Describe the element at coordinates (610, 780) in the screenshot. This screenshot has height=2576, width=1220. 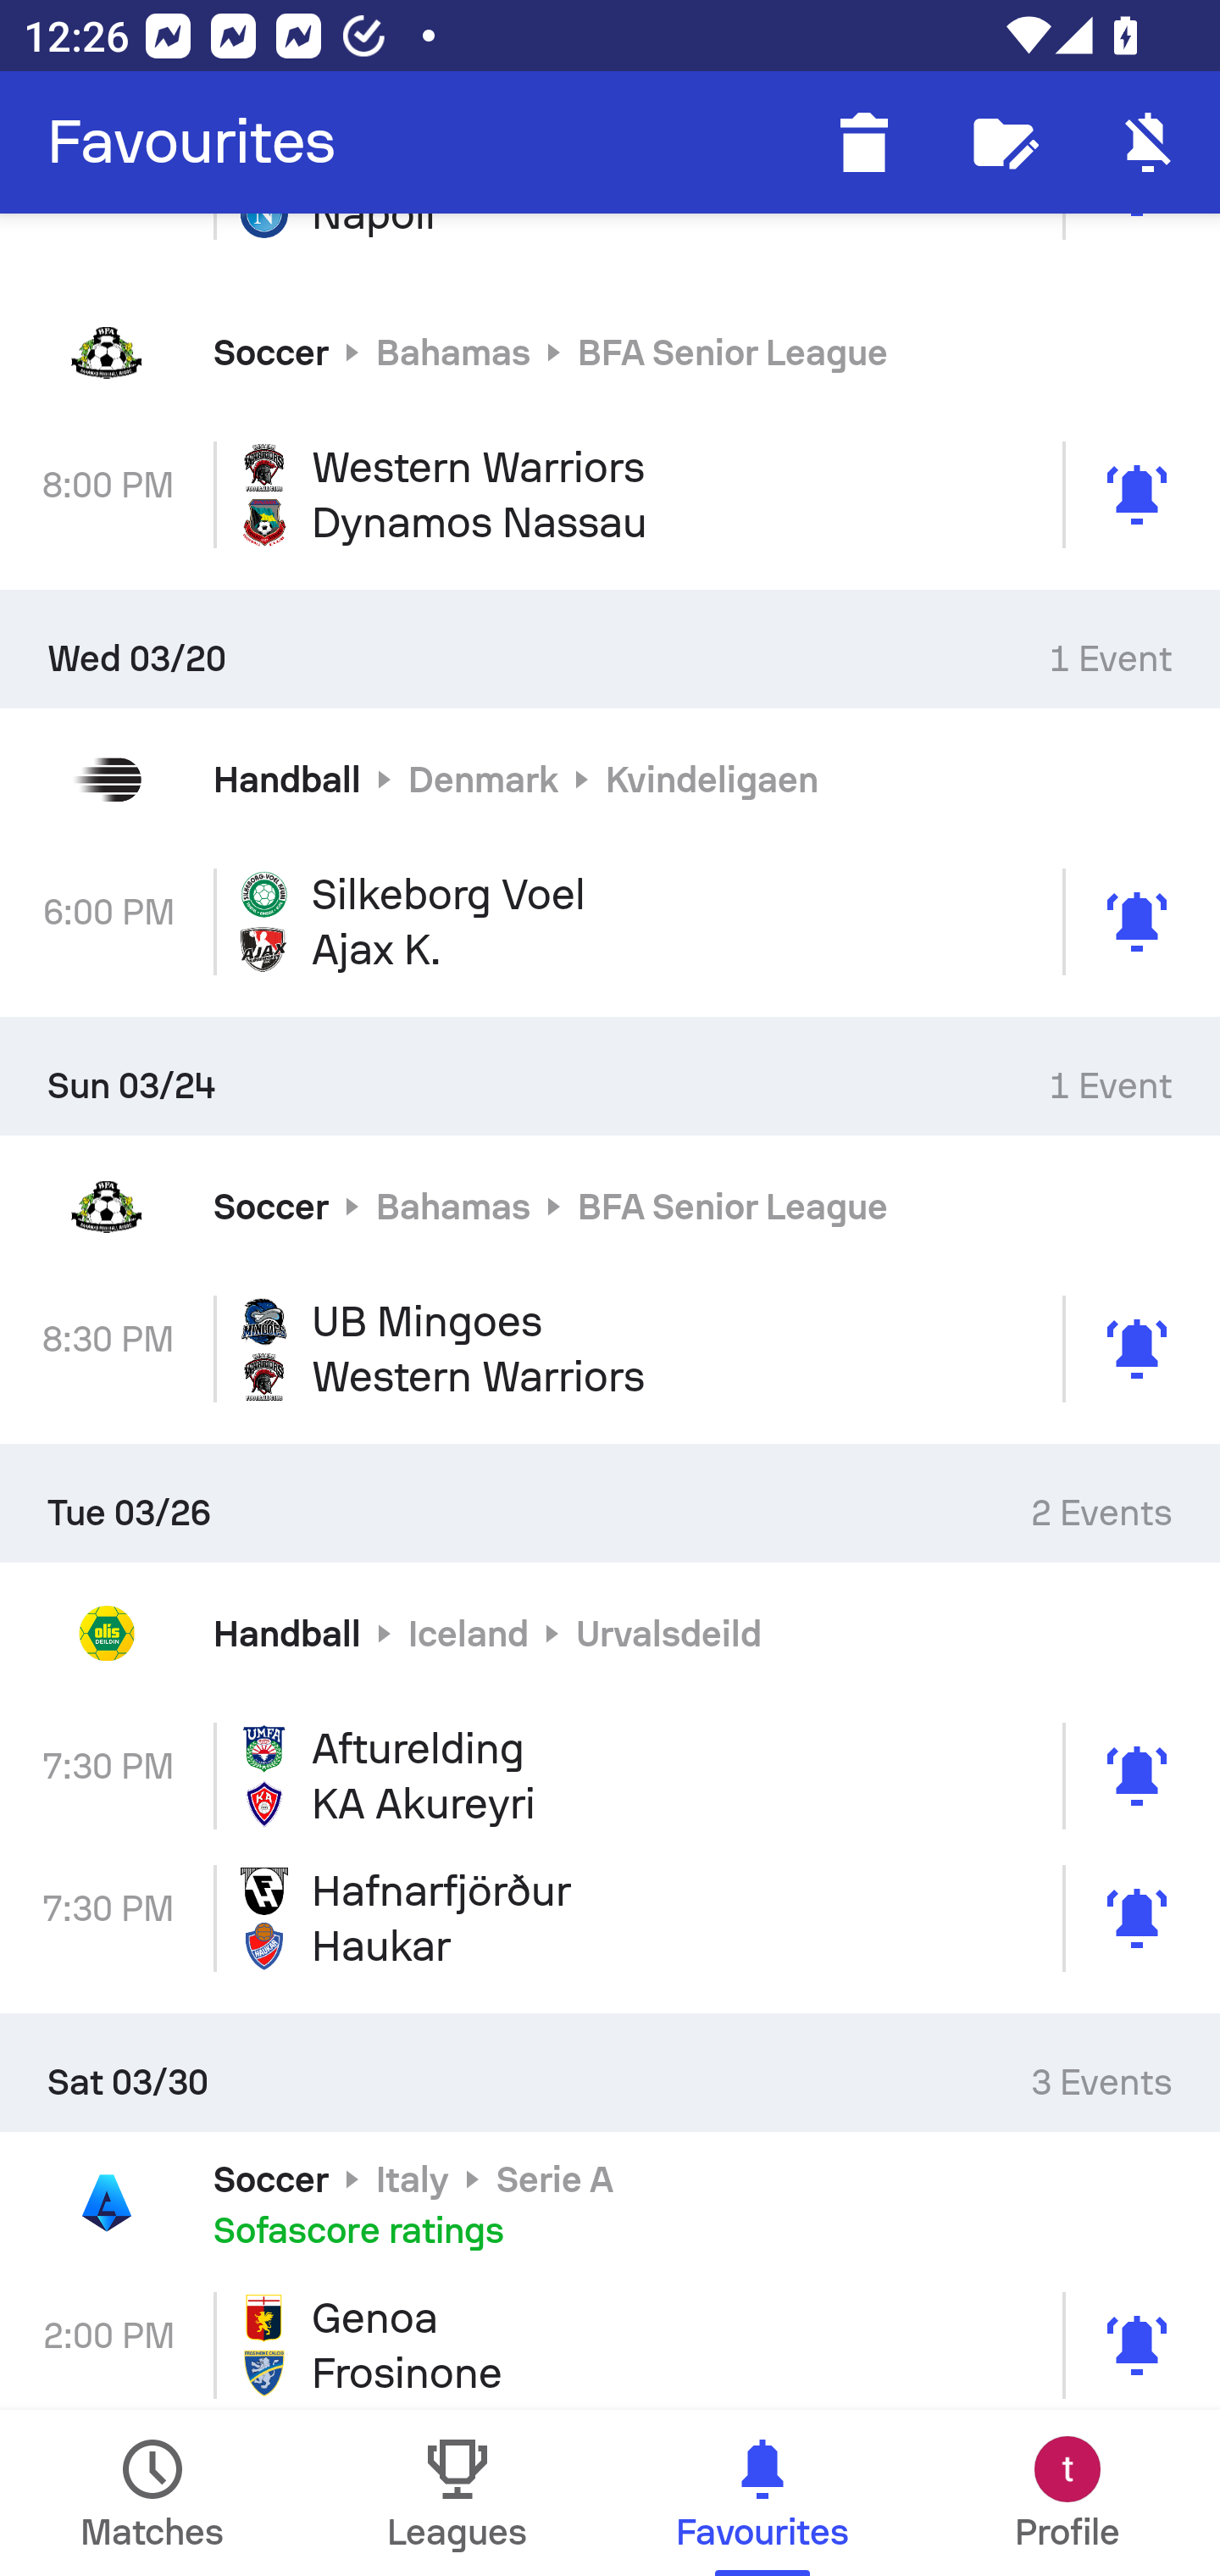
I see `Handball Denmark Kvindeligaen` at that location.